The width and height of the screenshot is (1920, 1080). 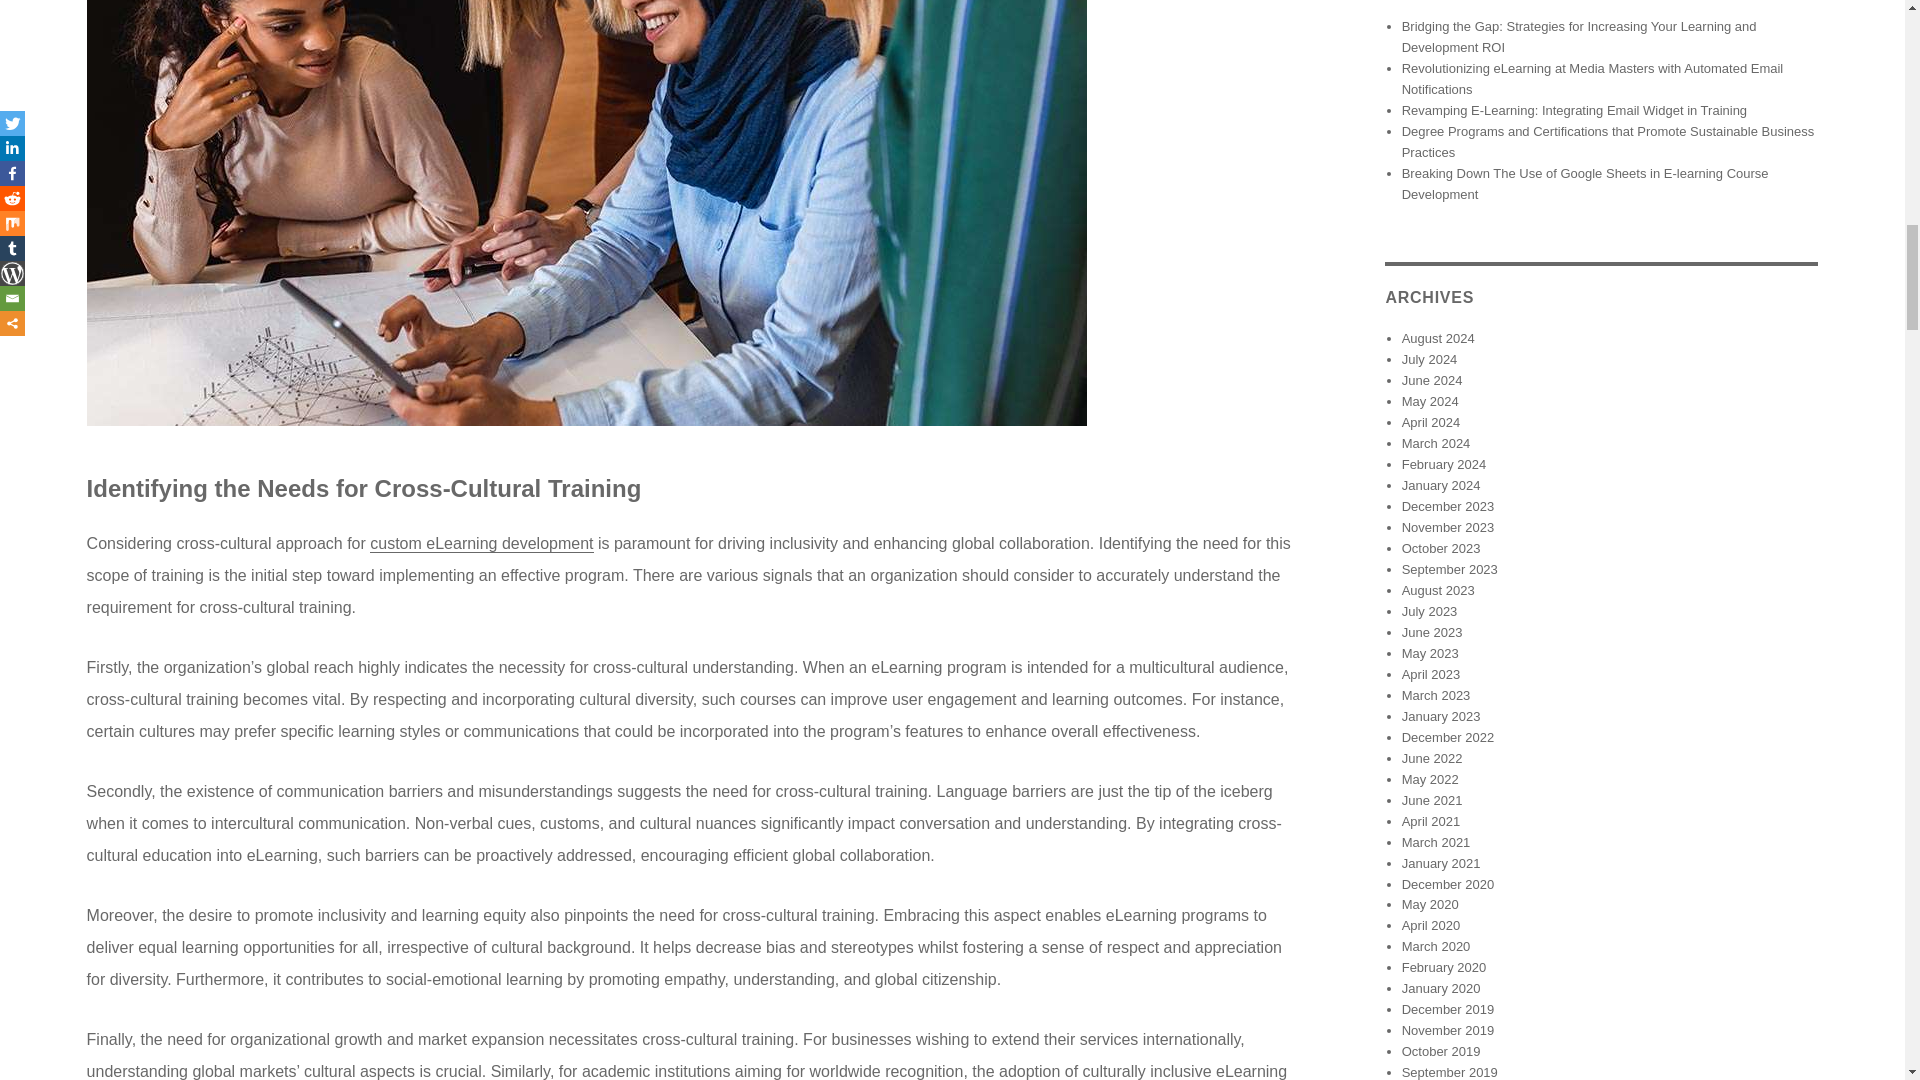 What do you see at coordinates (1574, 110) in the screenshot?
I see `Revamping E-Learning: Integrating Email Widget in Training` at bounding box center [1574, 110].